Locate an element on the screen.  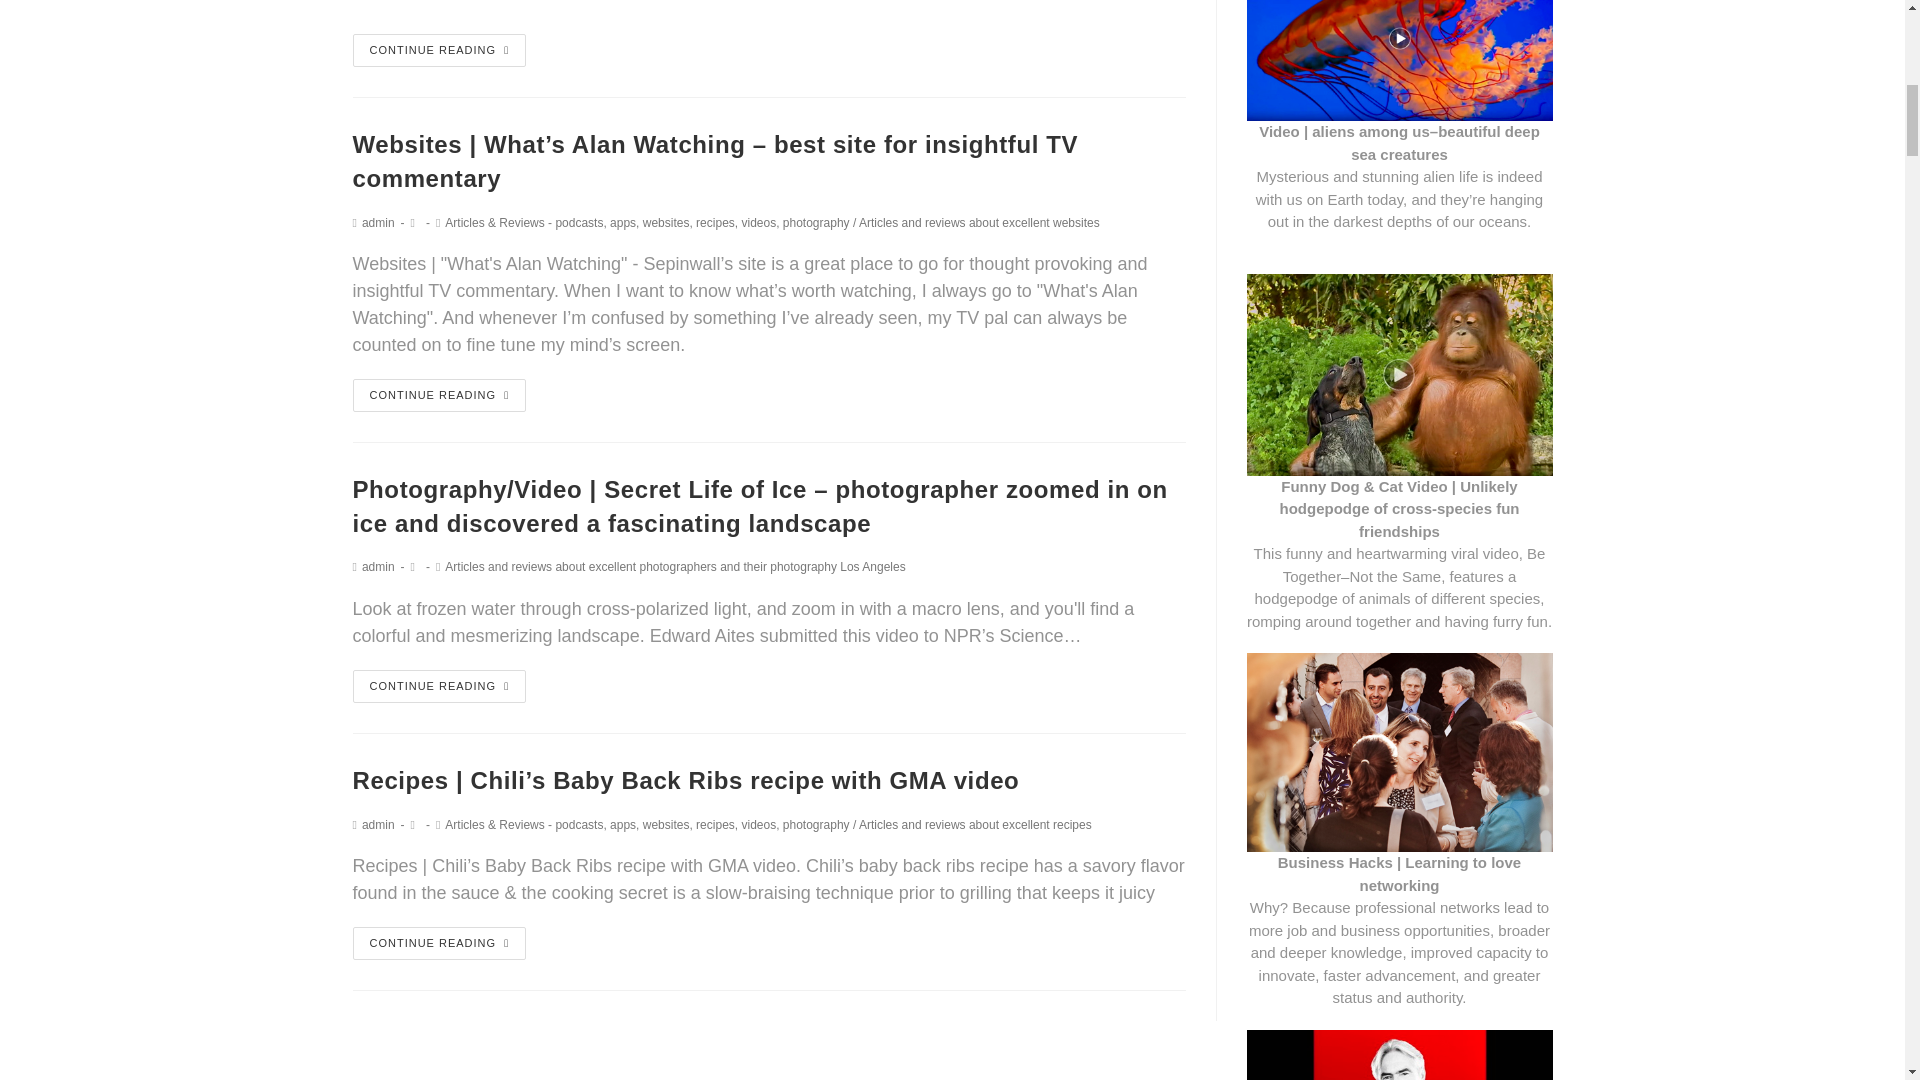
Continue Reading is located at coordinates (438, 395).